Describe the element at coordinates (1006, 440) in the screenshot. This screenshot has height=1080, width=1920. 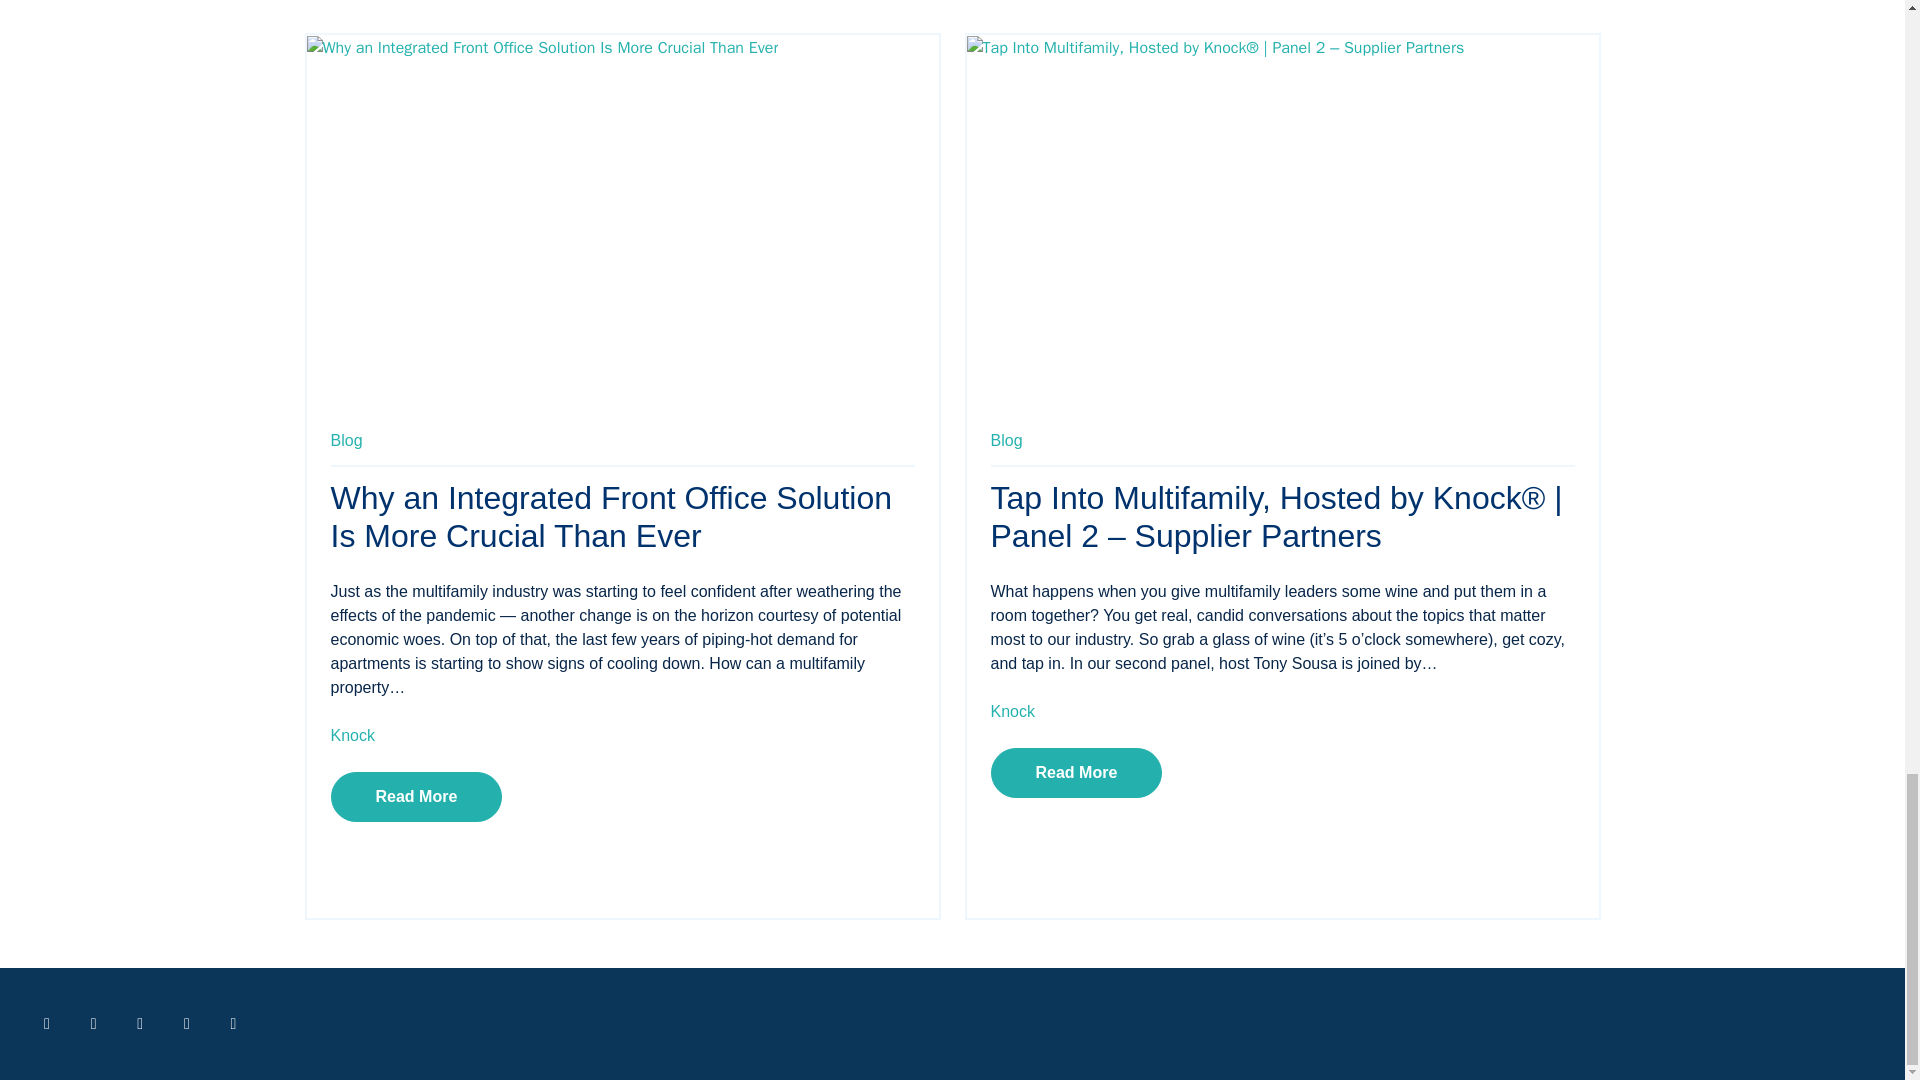
I see `Blog` at that location.